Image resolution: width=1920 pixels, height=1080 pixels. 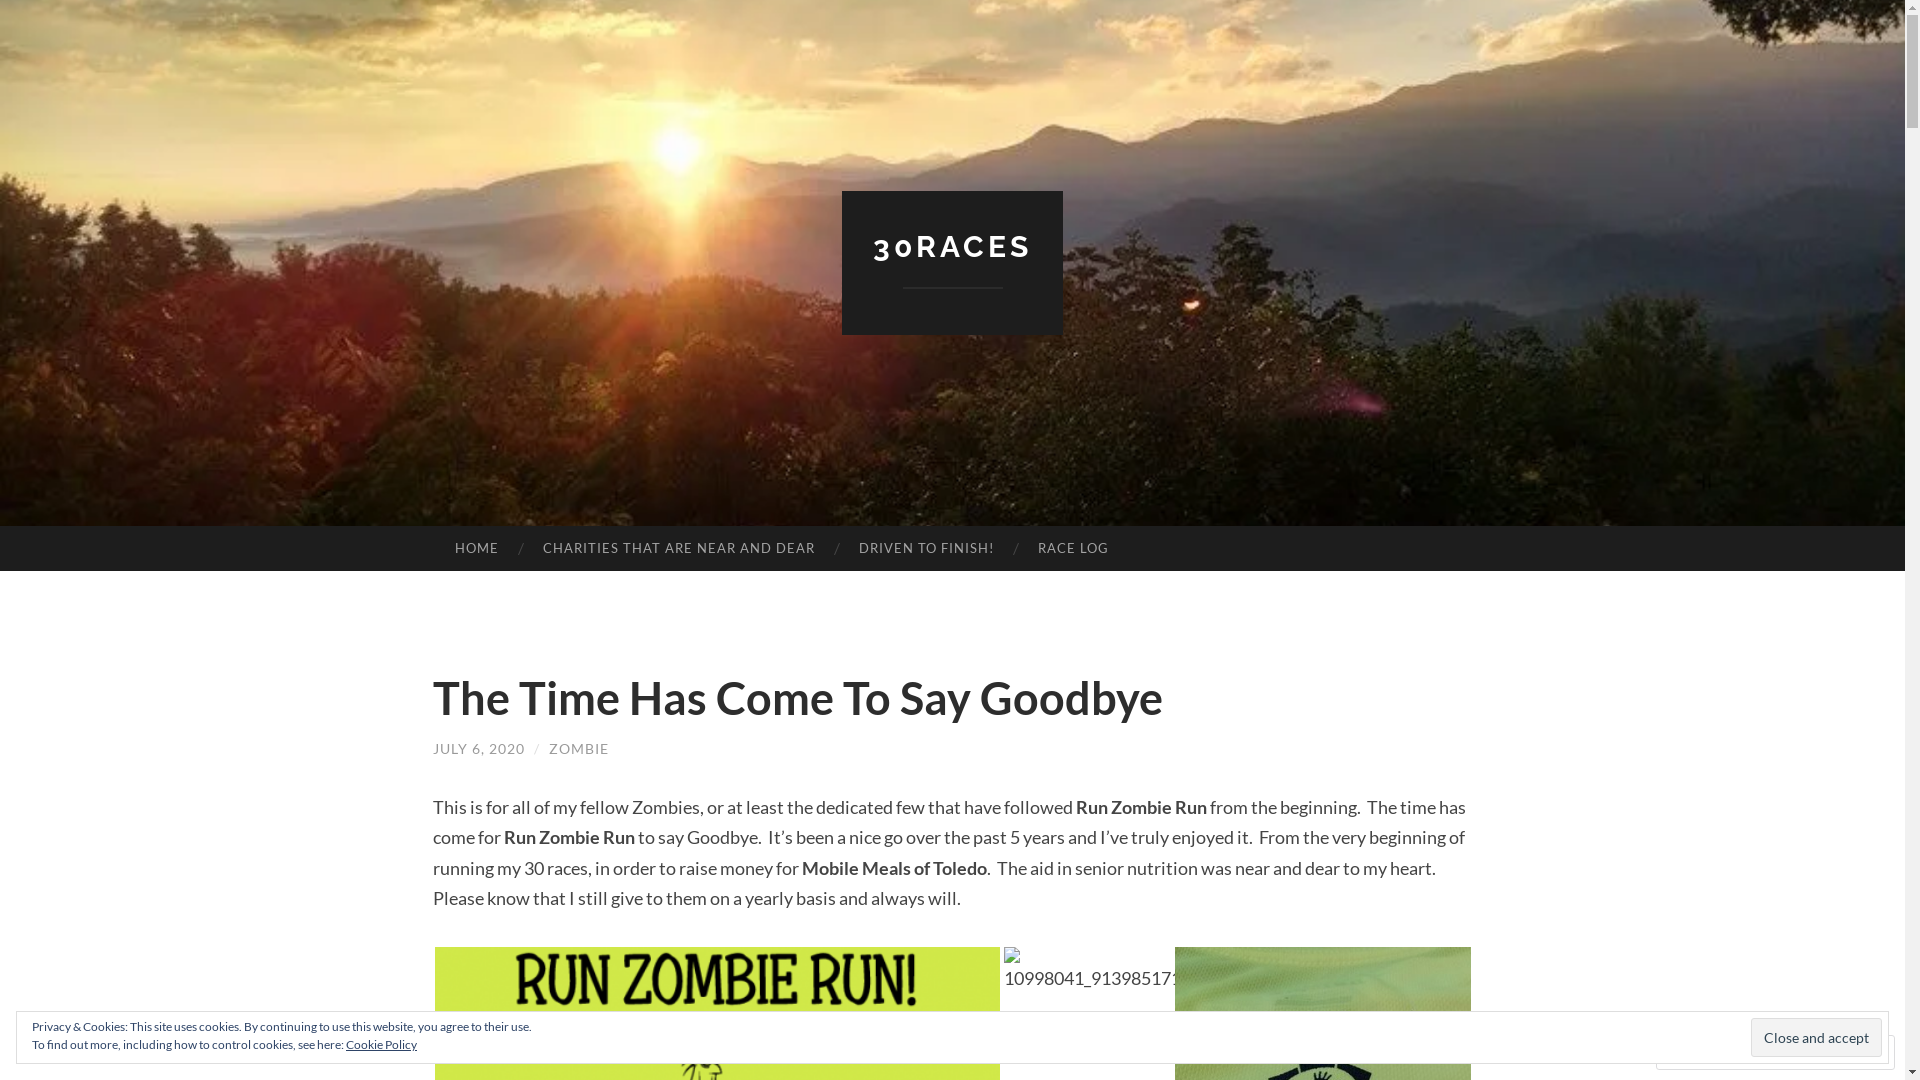 I want to click on 30RACES, so click(x=952, y=246).